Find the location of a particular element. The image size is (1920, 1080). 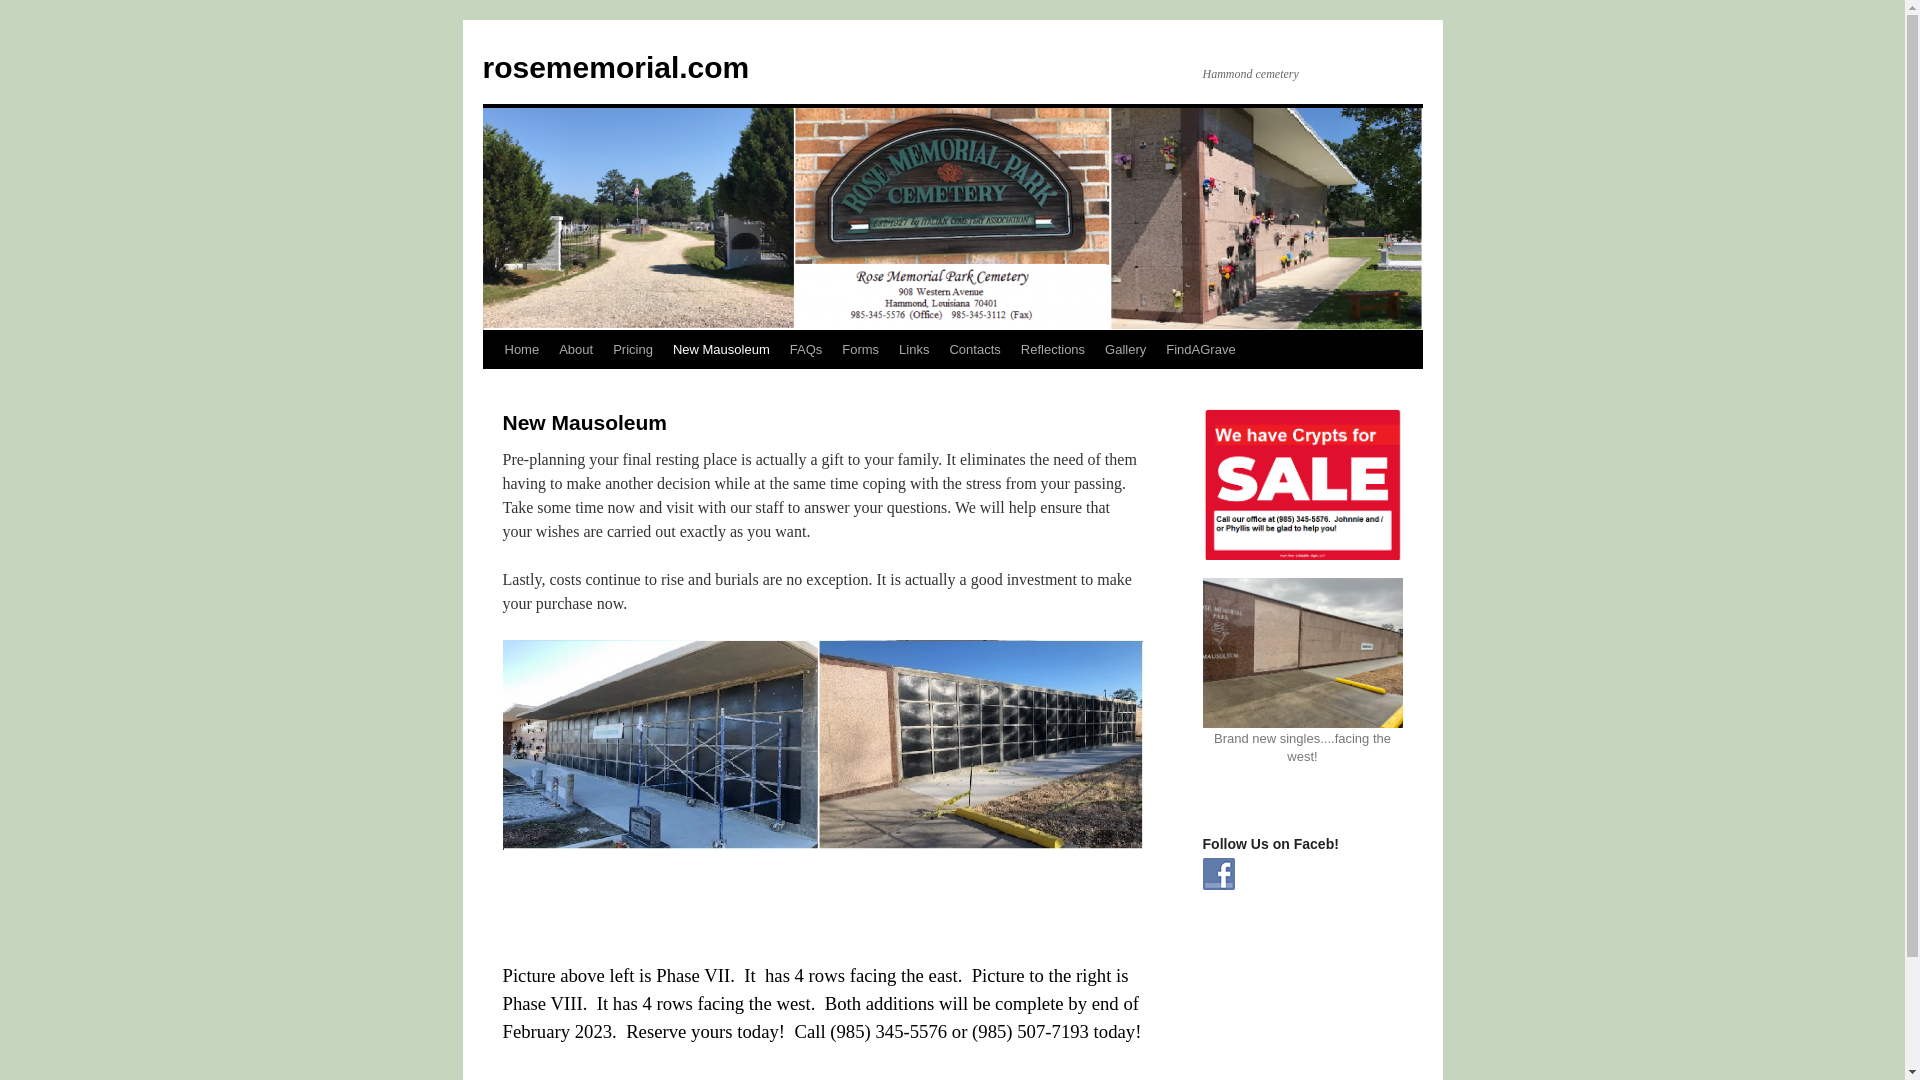

FAQs is located at coordinates (806, 350).